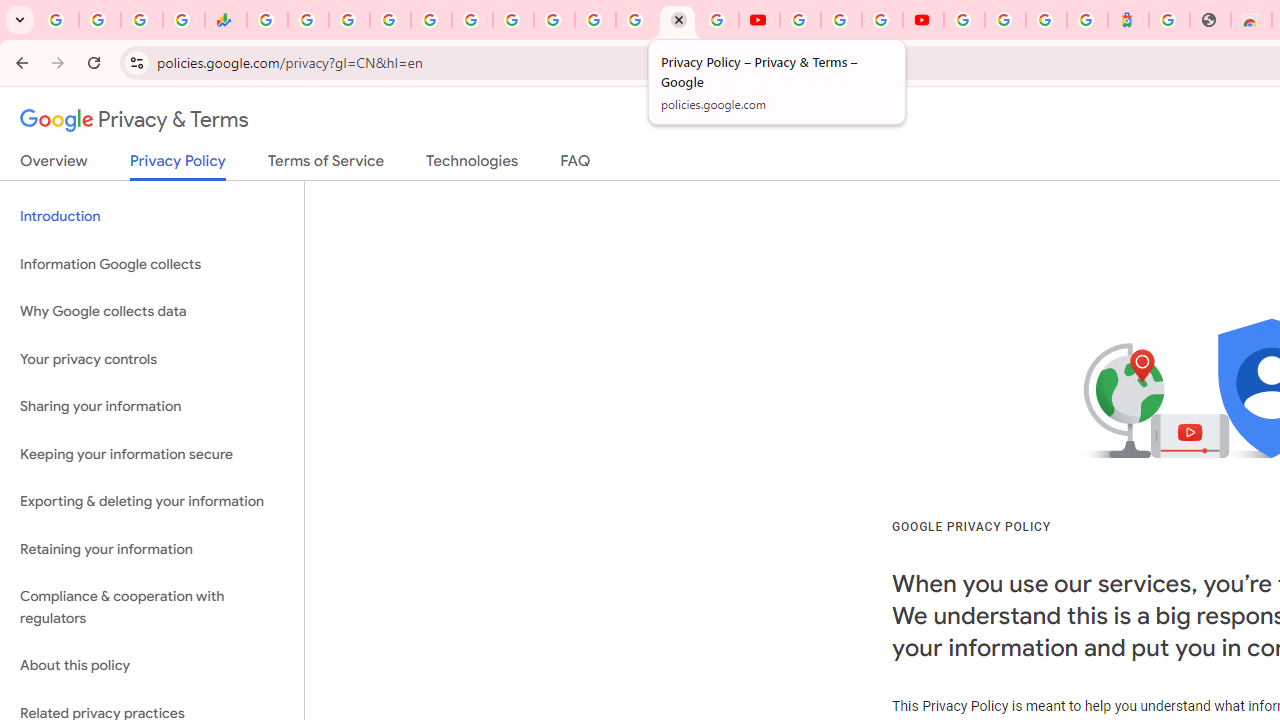  I want to click on Google Workspace Admin Community, so click(58, 20).